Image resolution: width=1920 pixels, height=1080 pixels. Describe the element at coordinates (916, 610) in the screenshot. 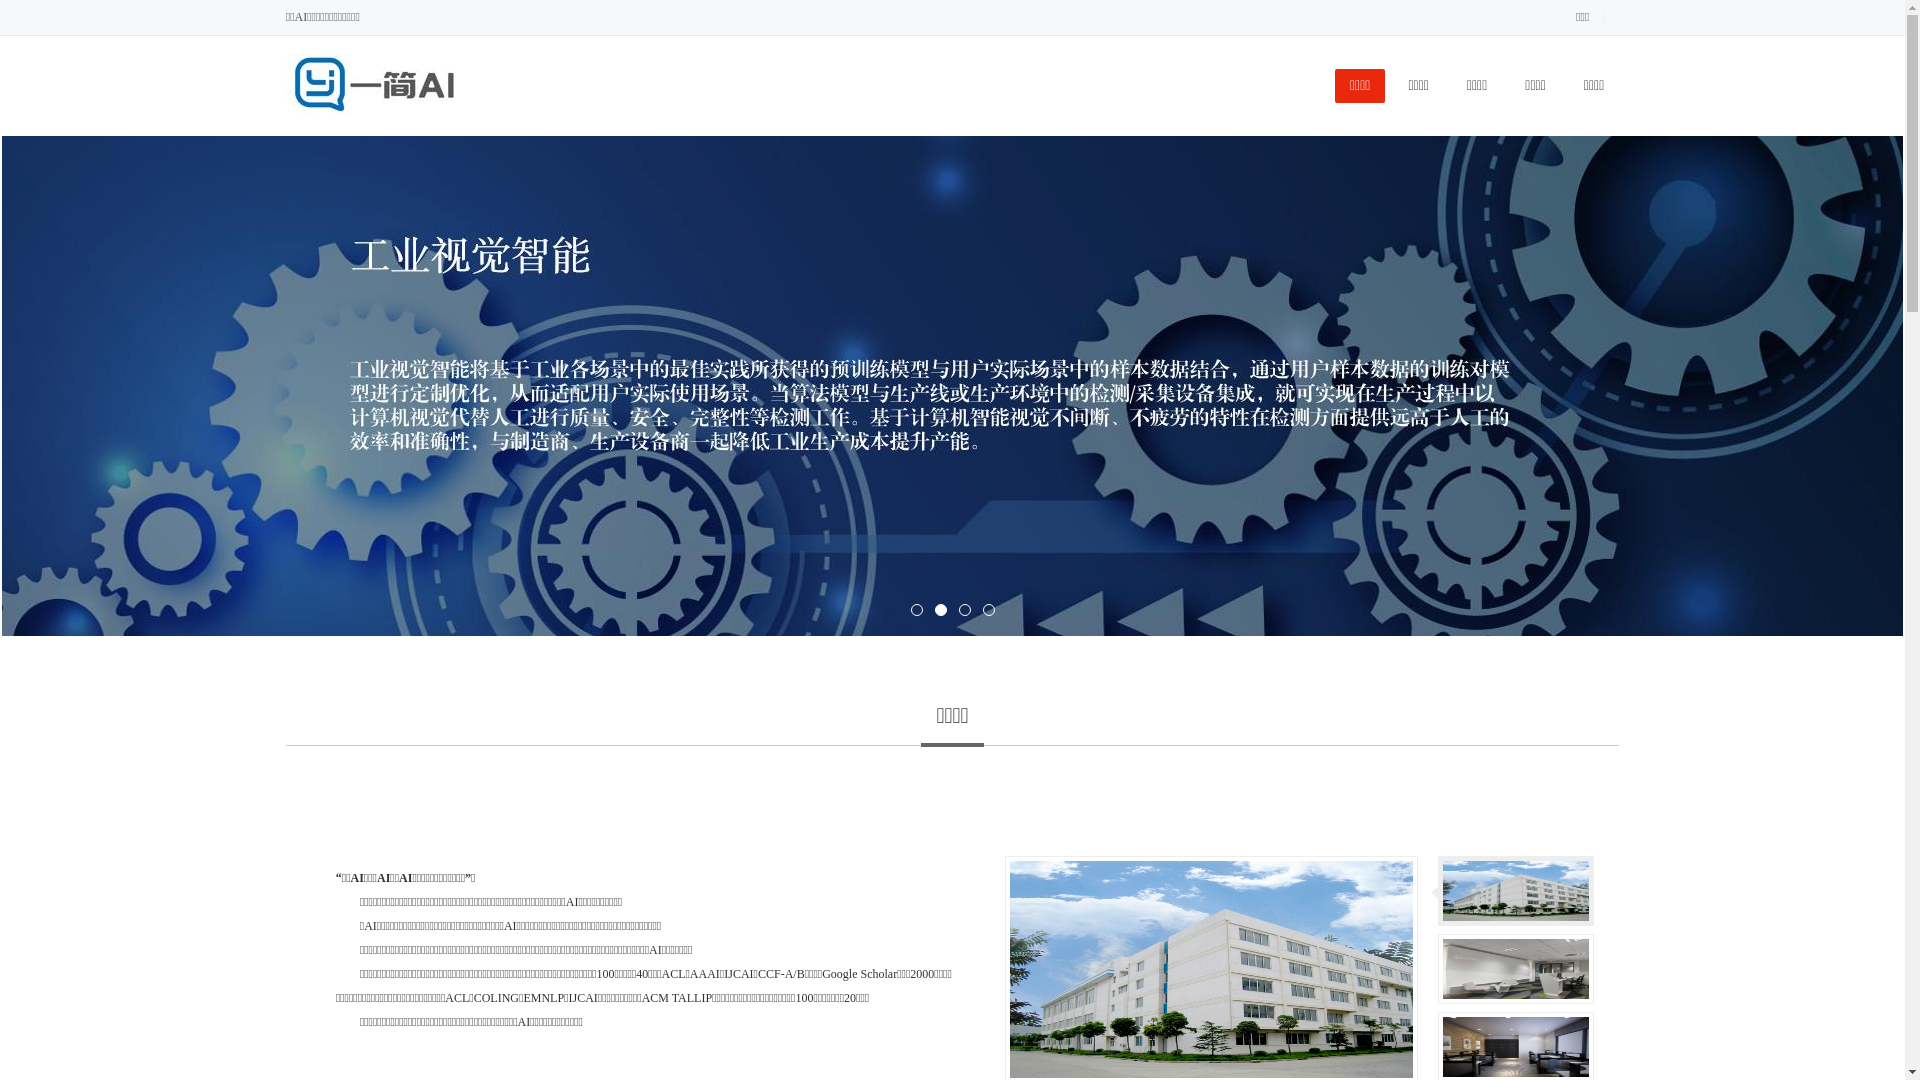

I see `1` at that location.